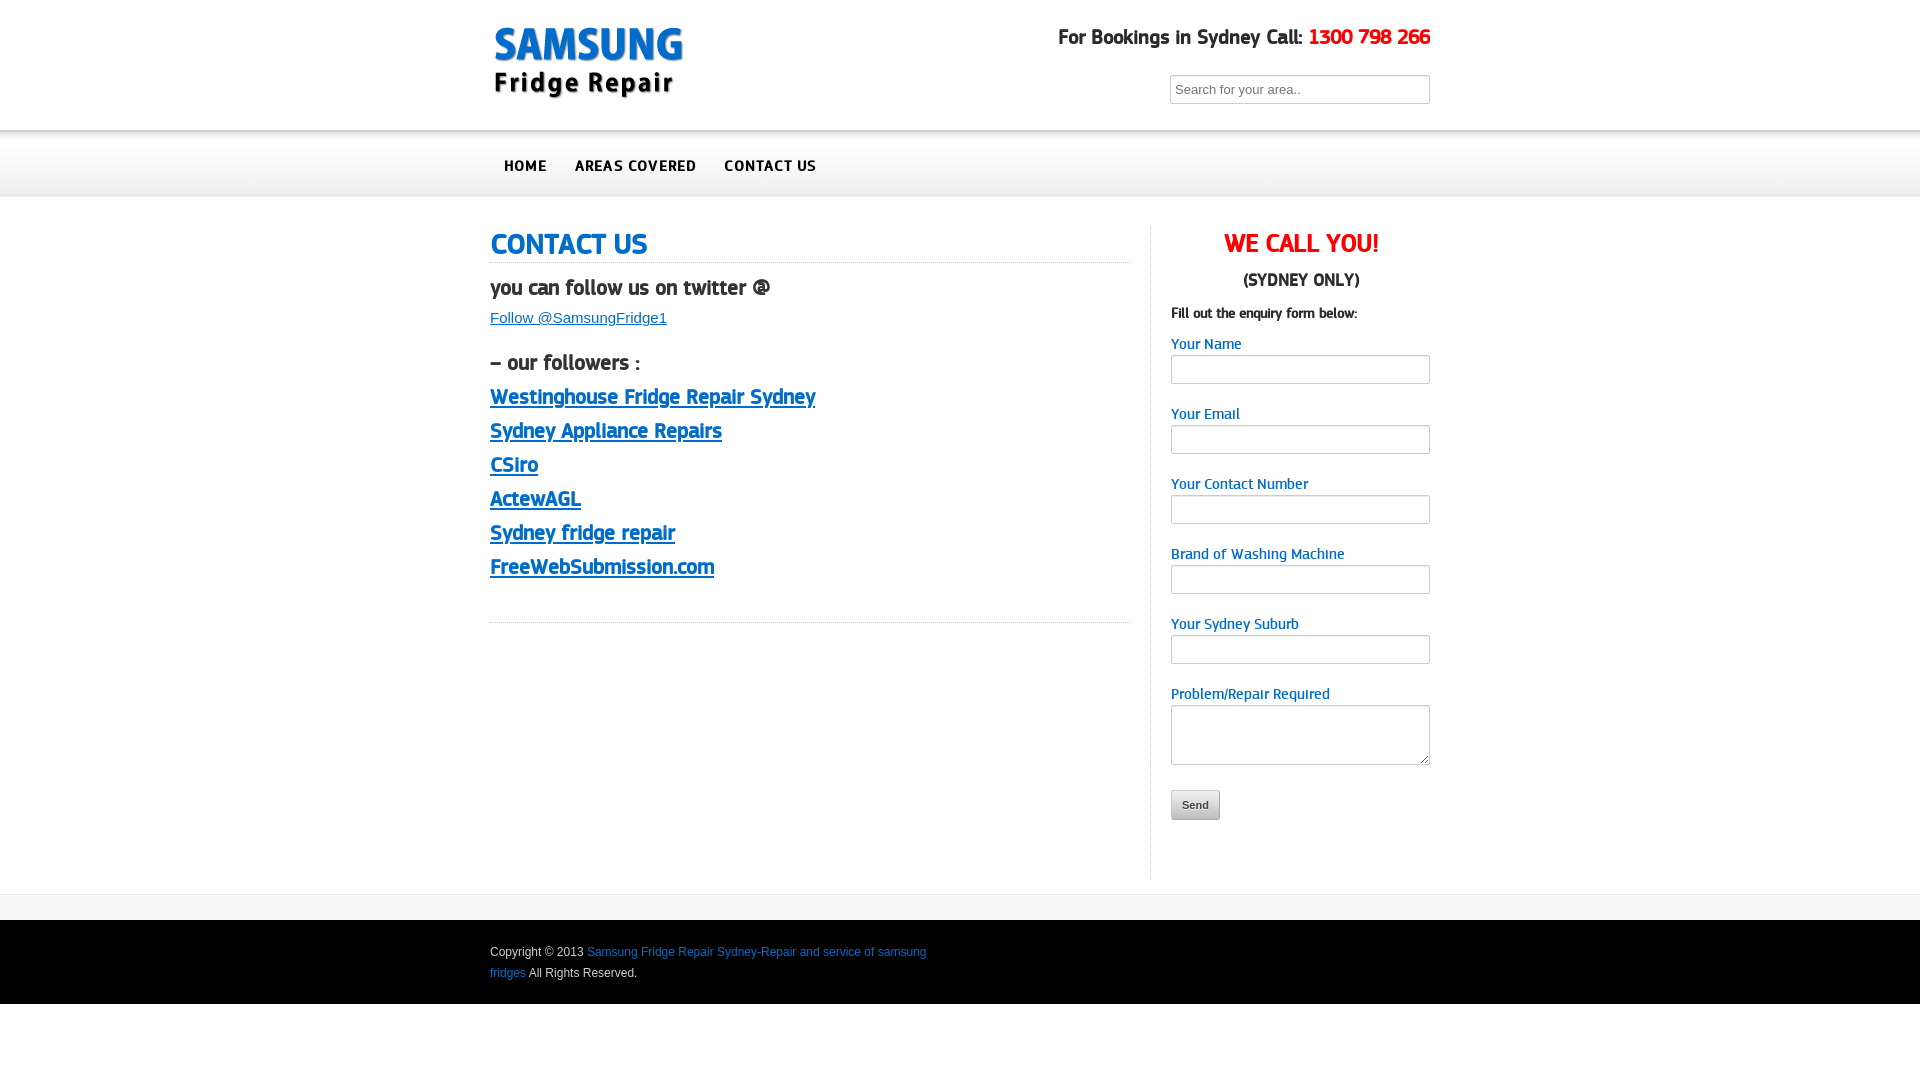  What do you see at coordinates (1196, 805) in the screenshot?
I see `Send` at bounding box center [1196, 805].